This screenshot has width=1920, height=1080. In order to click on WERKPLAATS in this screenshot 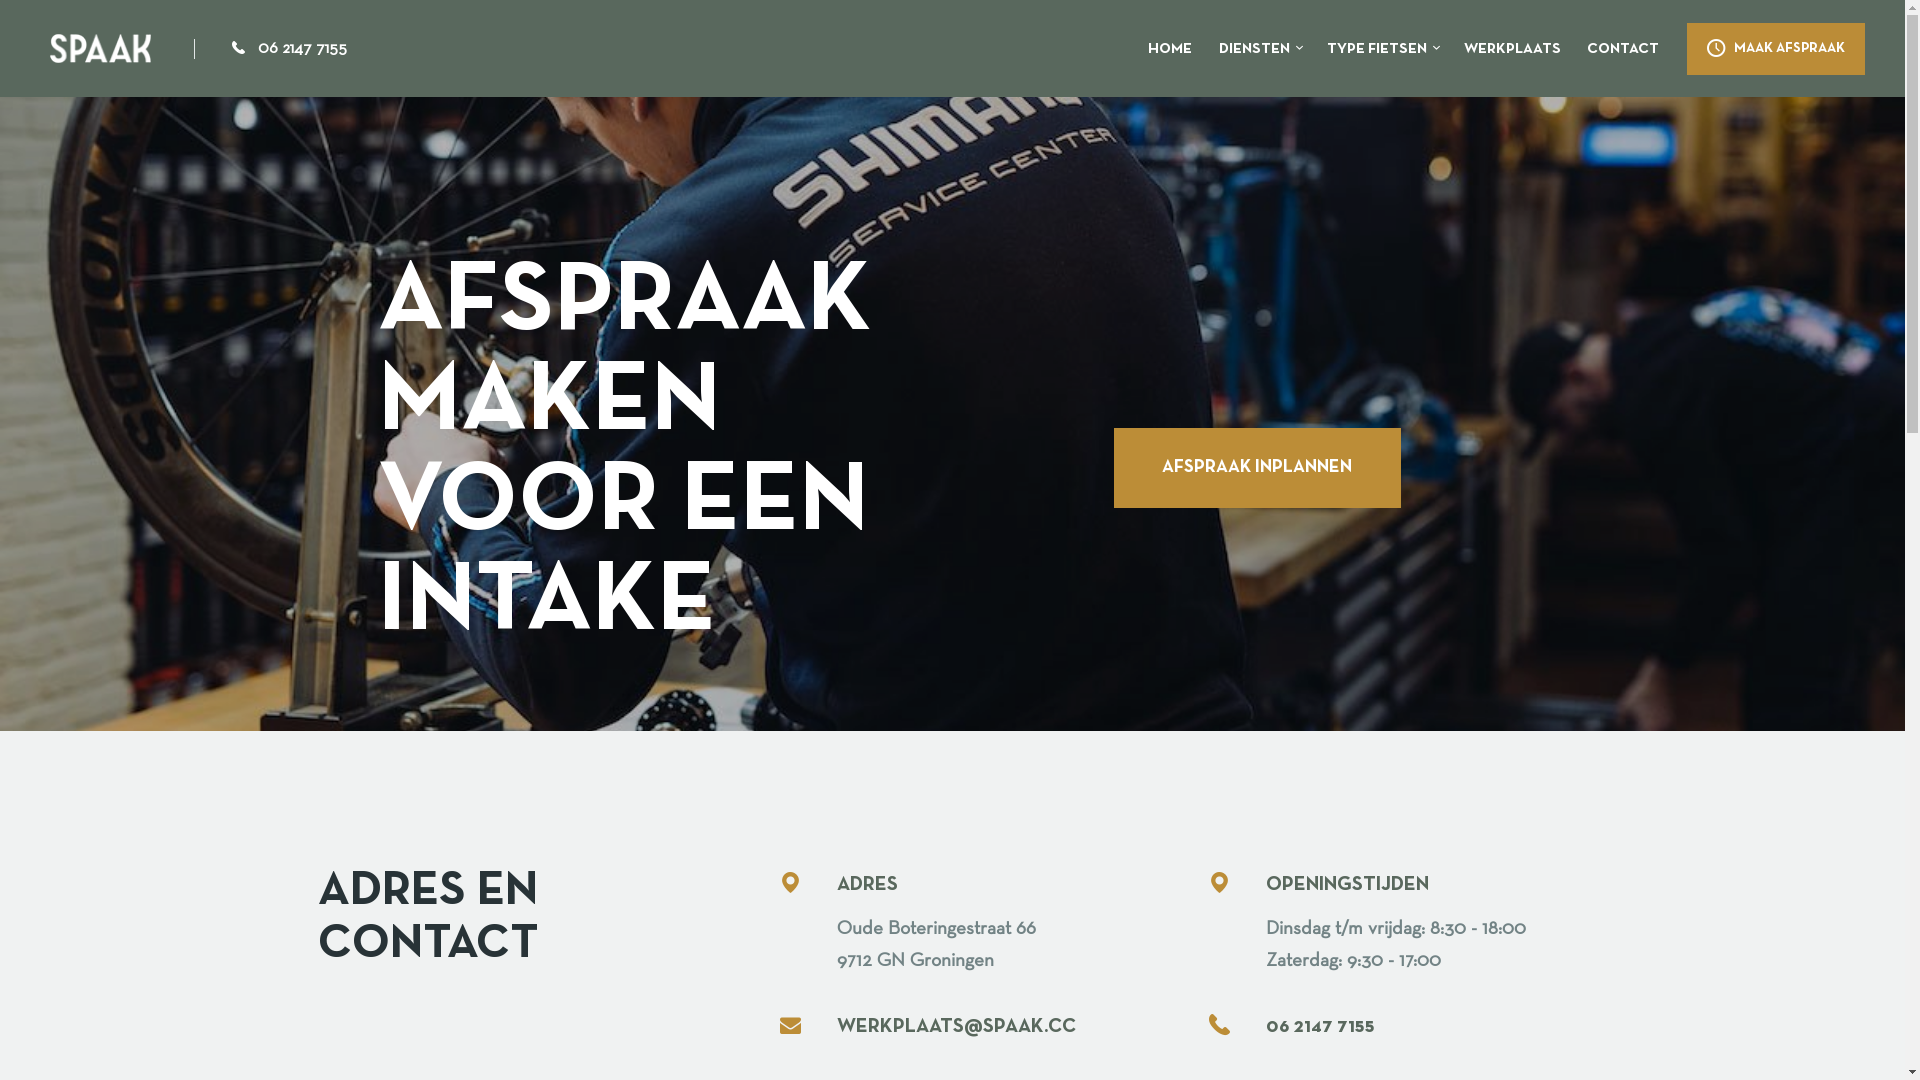, I will do `click(1512, 49)`.